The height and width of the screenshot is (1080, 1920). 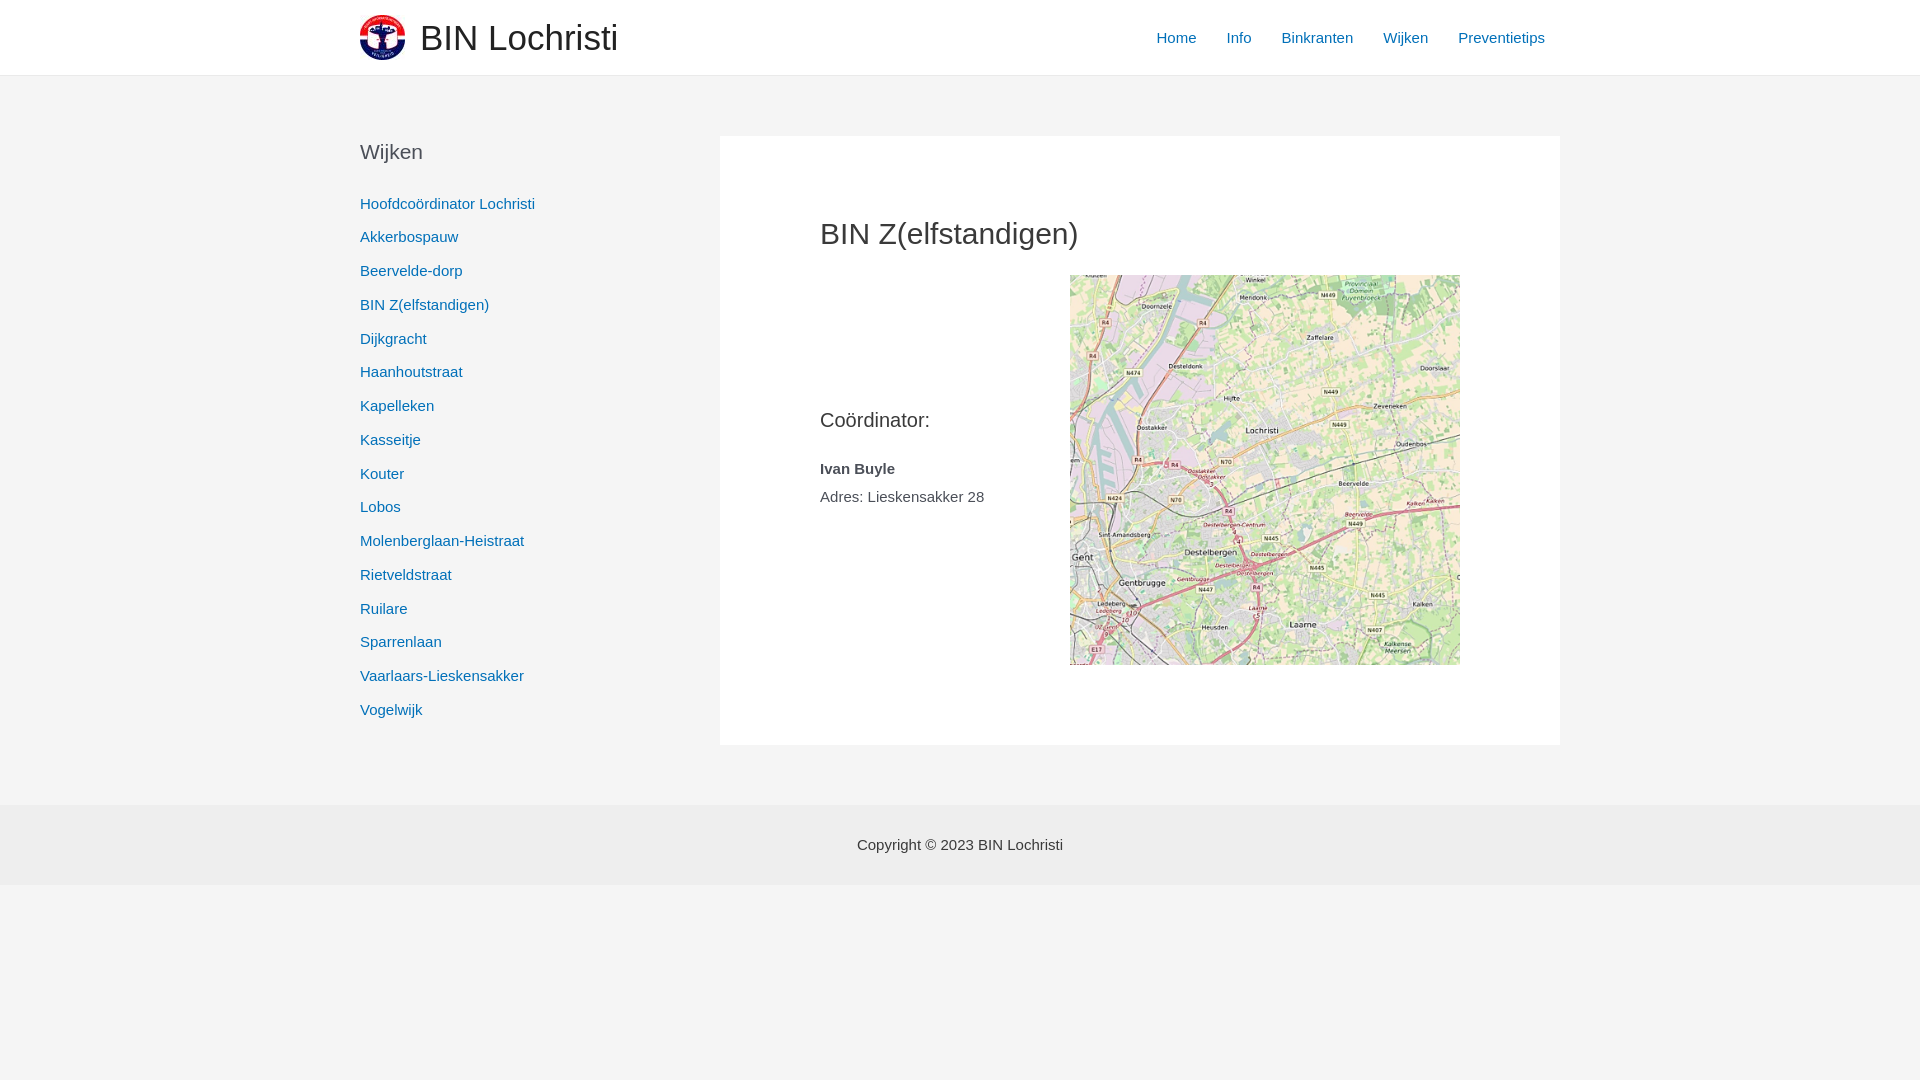 What do you see at coordinates (1318, 37) in the screenshot?
I see `Binkranten` at bounding box center [1318, 37].